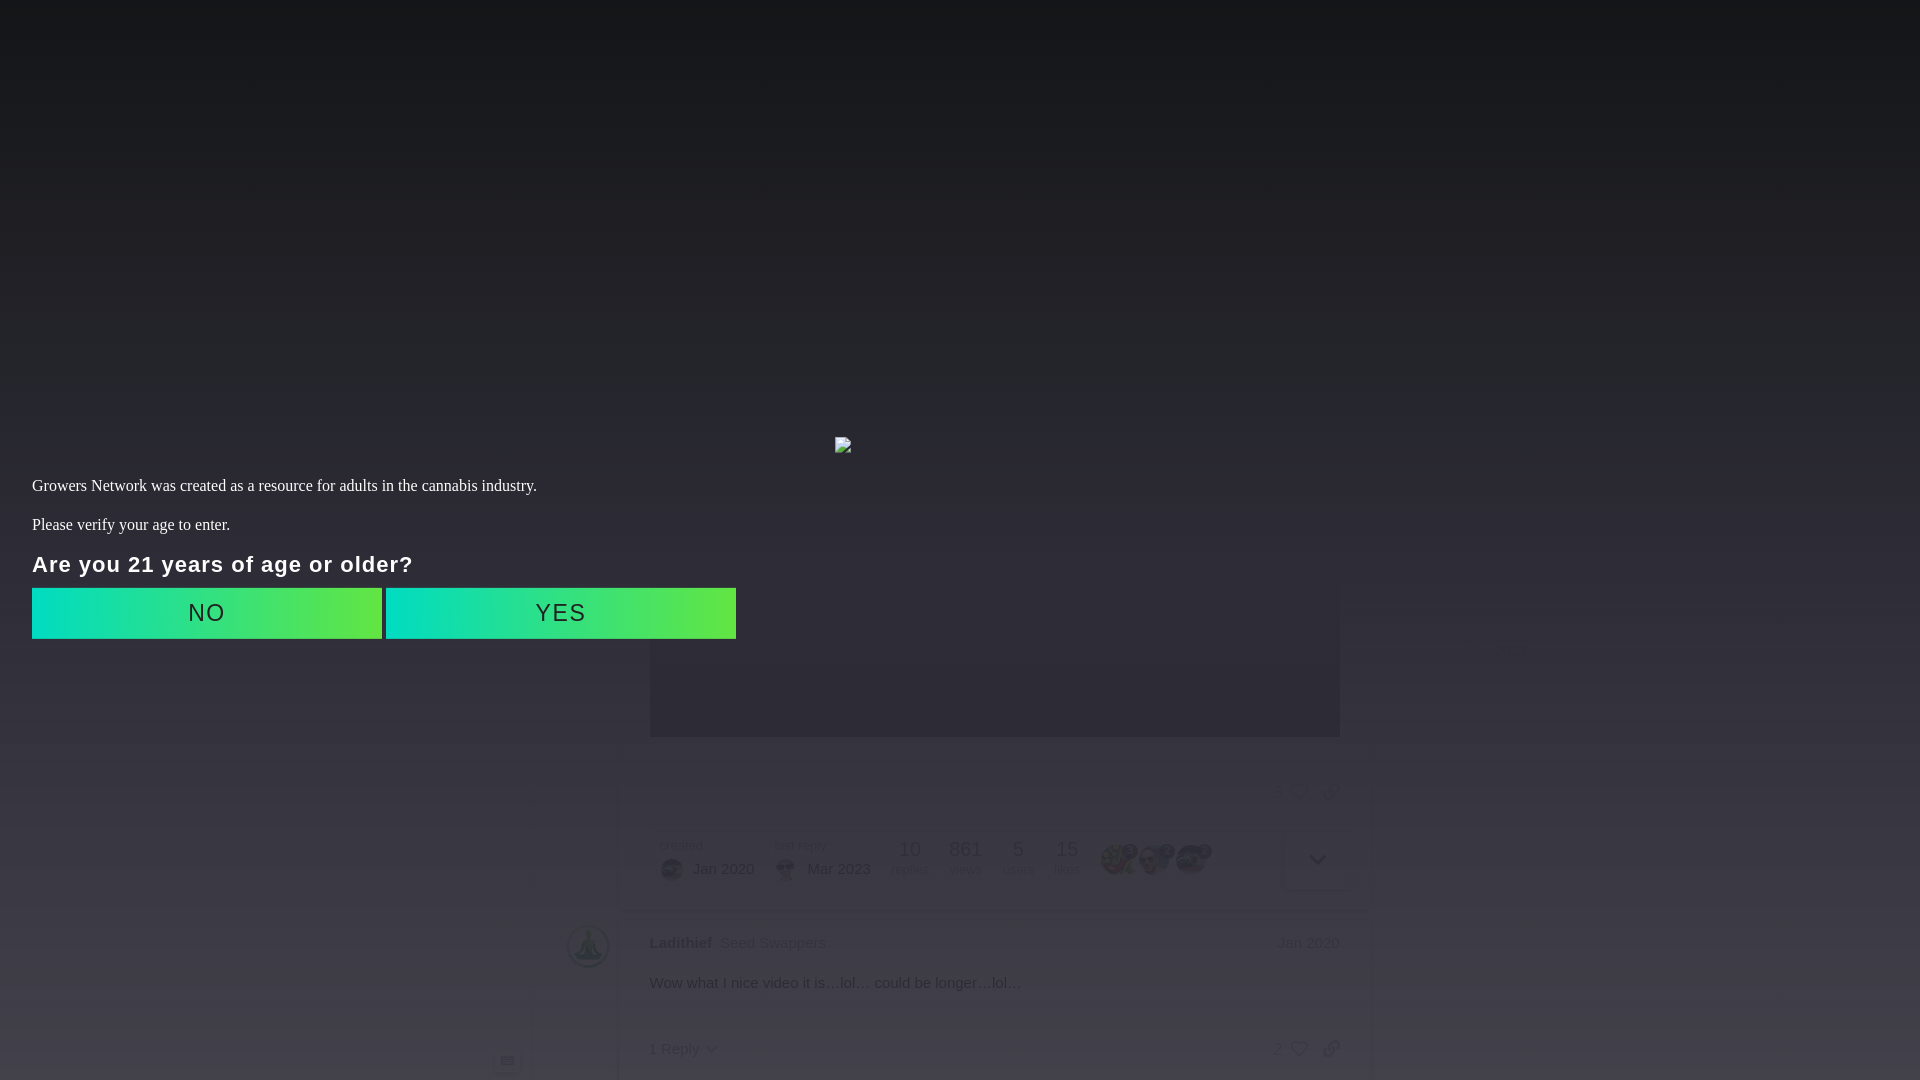 This screenshot has width=1920, height=1080. What do you see at coordinates (1074, 48) in the screenshot?
I see `UNIVERSITY` at bounding box center [1074, 48].